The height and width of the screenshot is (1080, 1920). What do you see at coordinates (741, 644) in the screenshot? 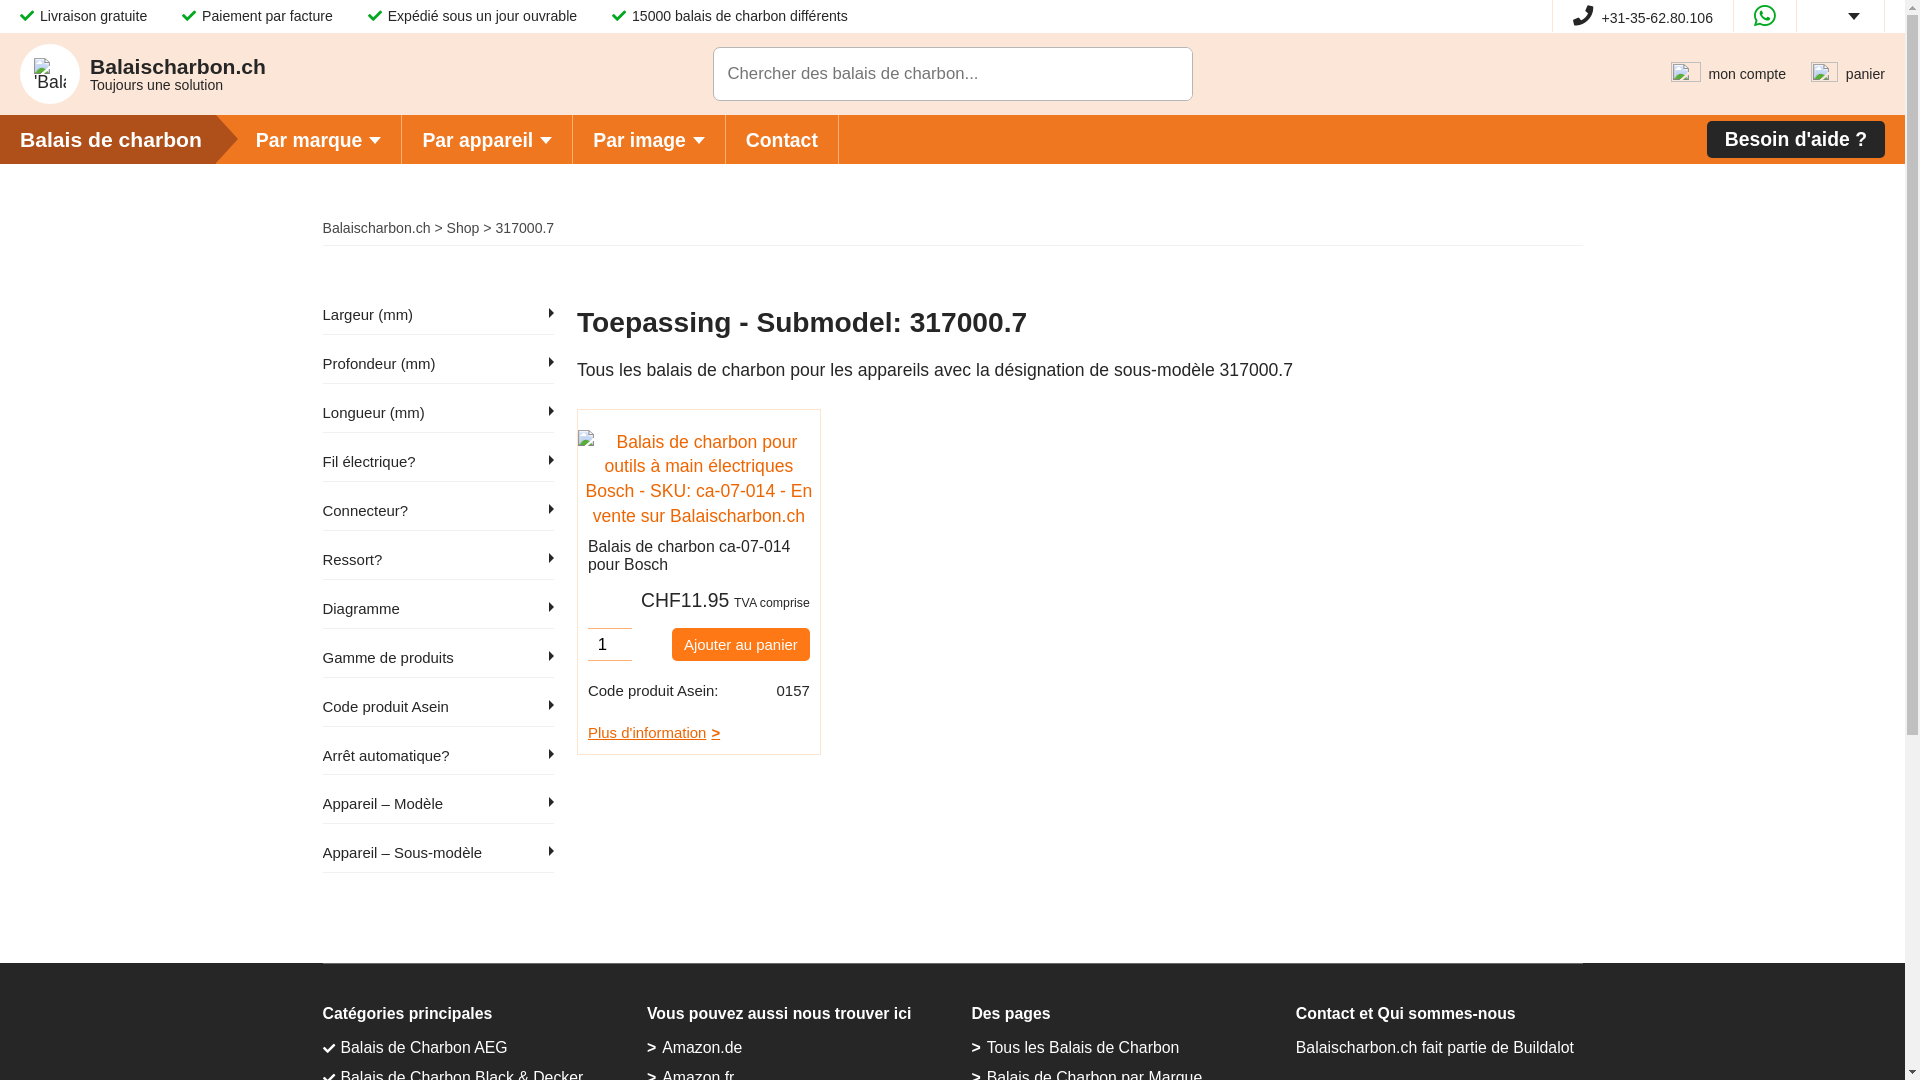
I see `Ajouter au panier` at bounding box center [741, 644].